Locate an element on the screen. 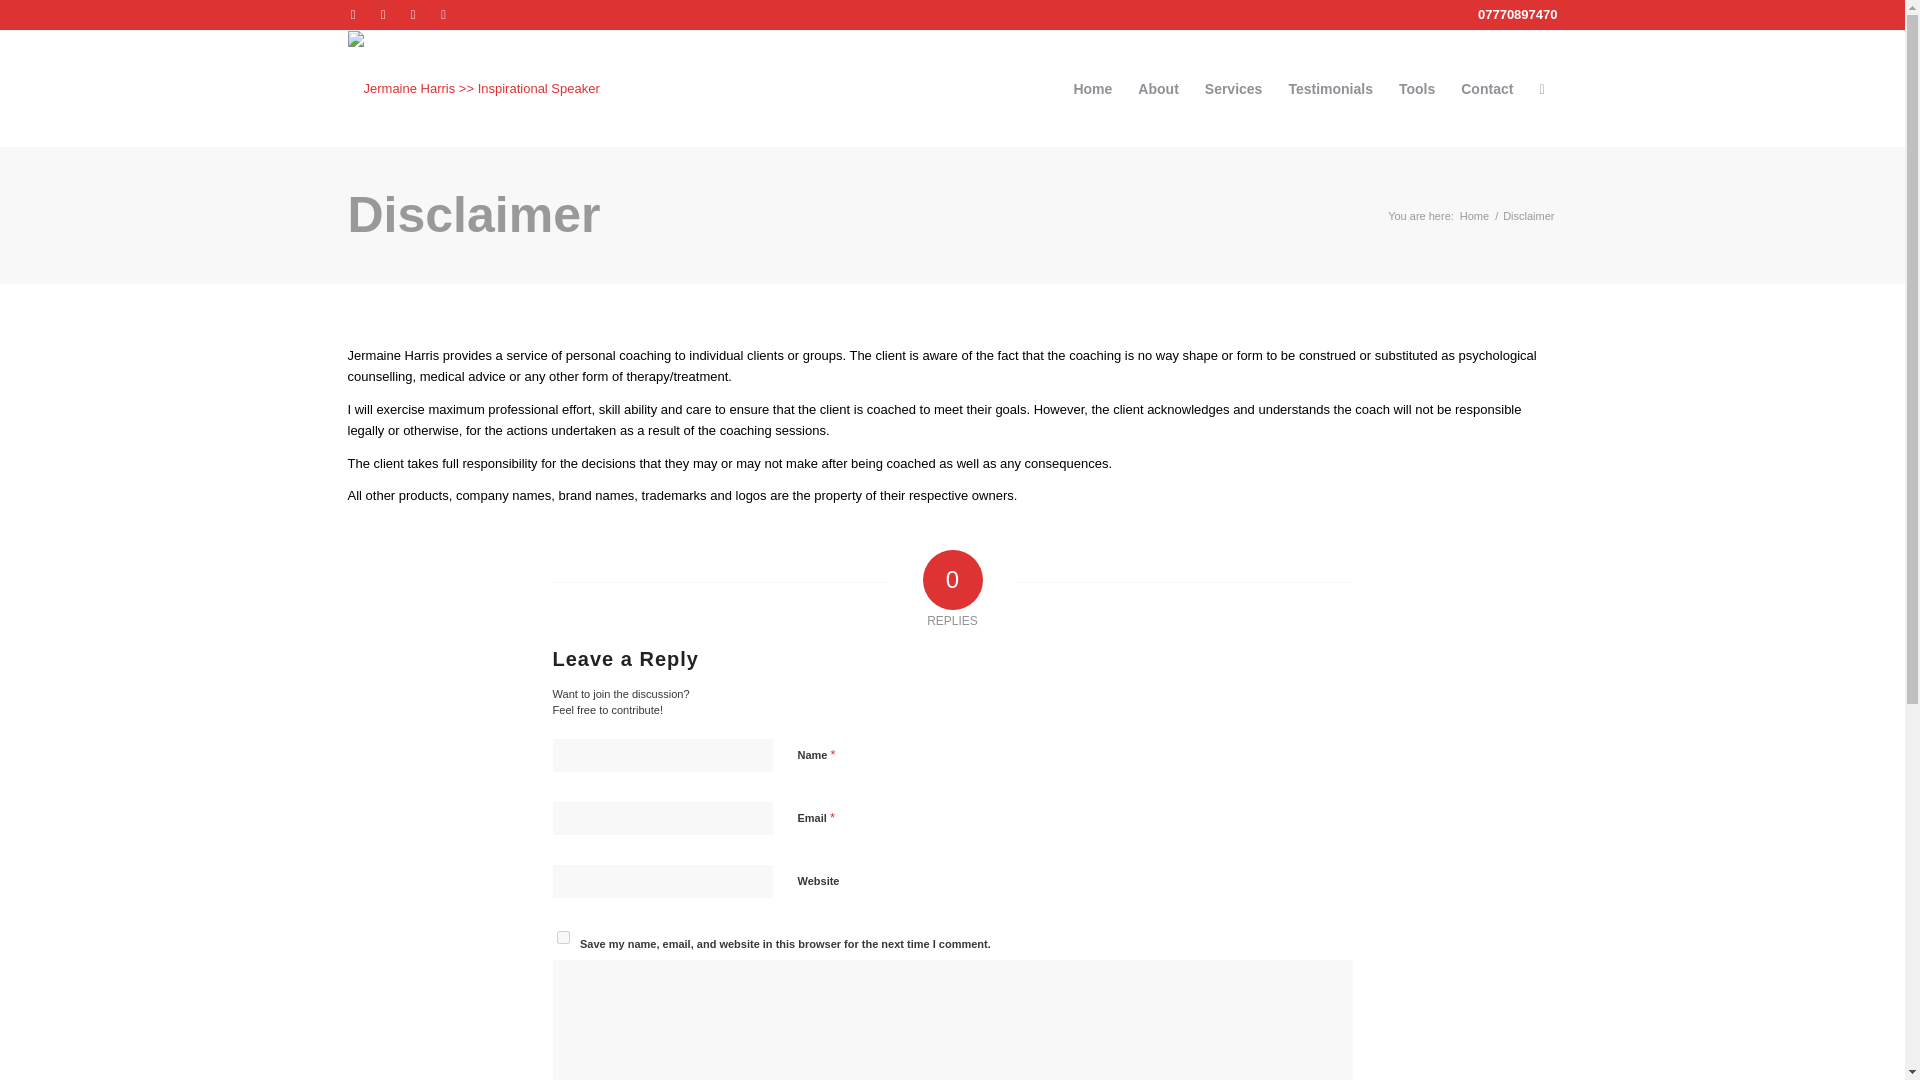  Facebook is located at coordinates (352, 15).